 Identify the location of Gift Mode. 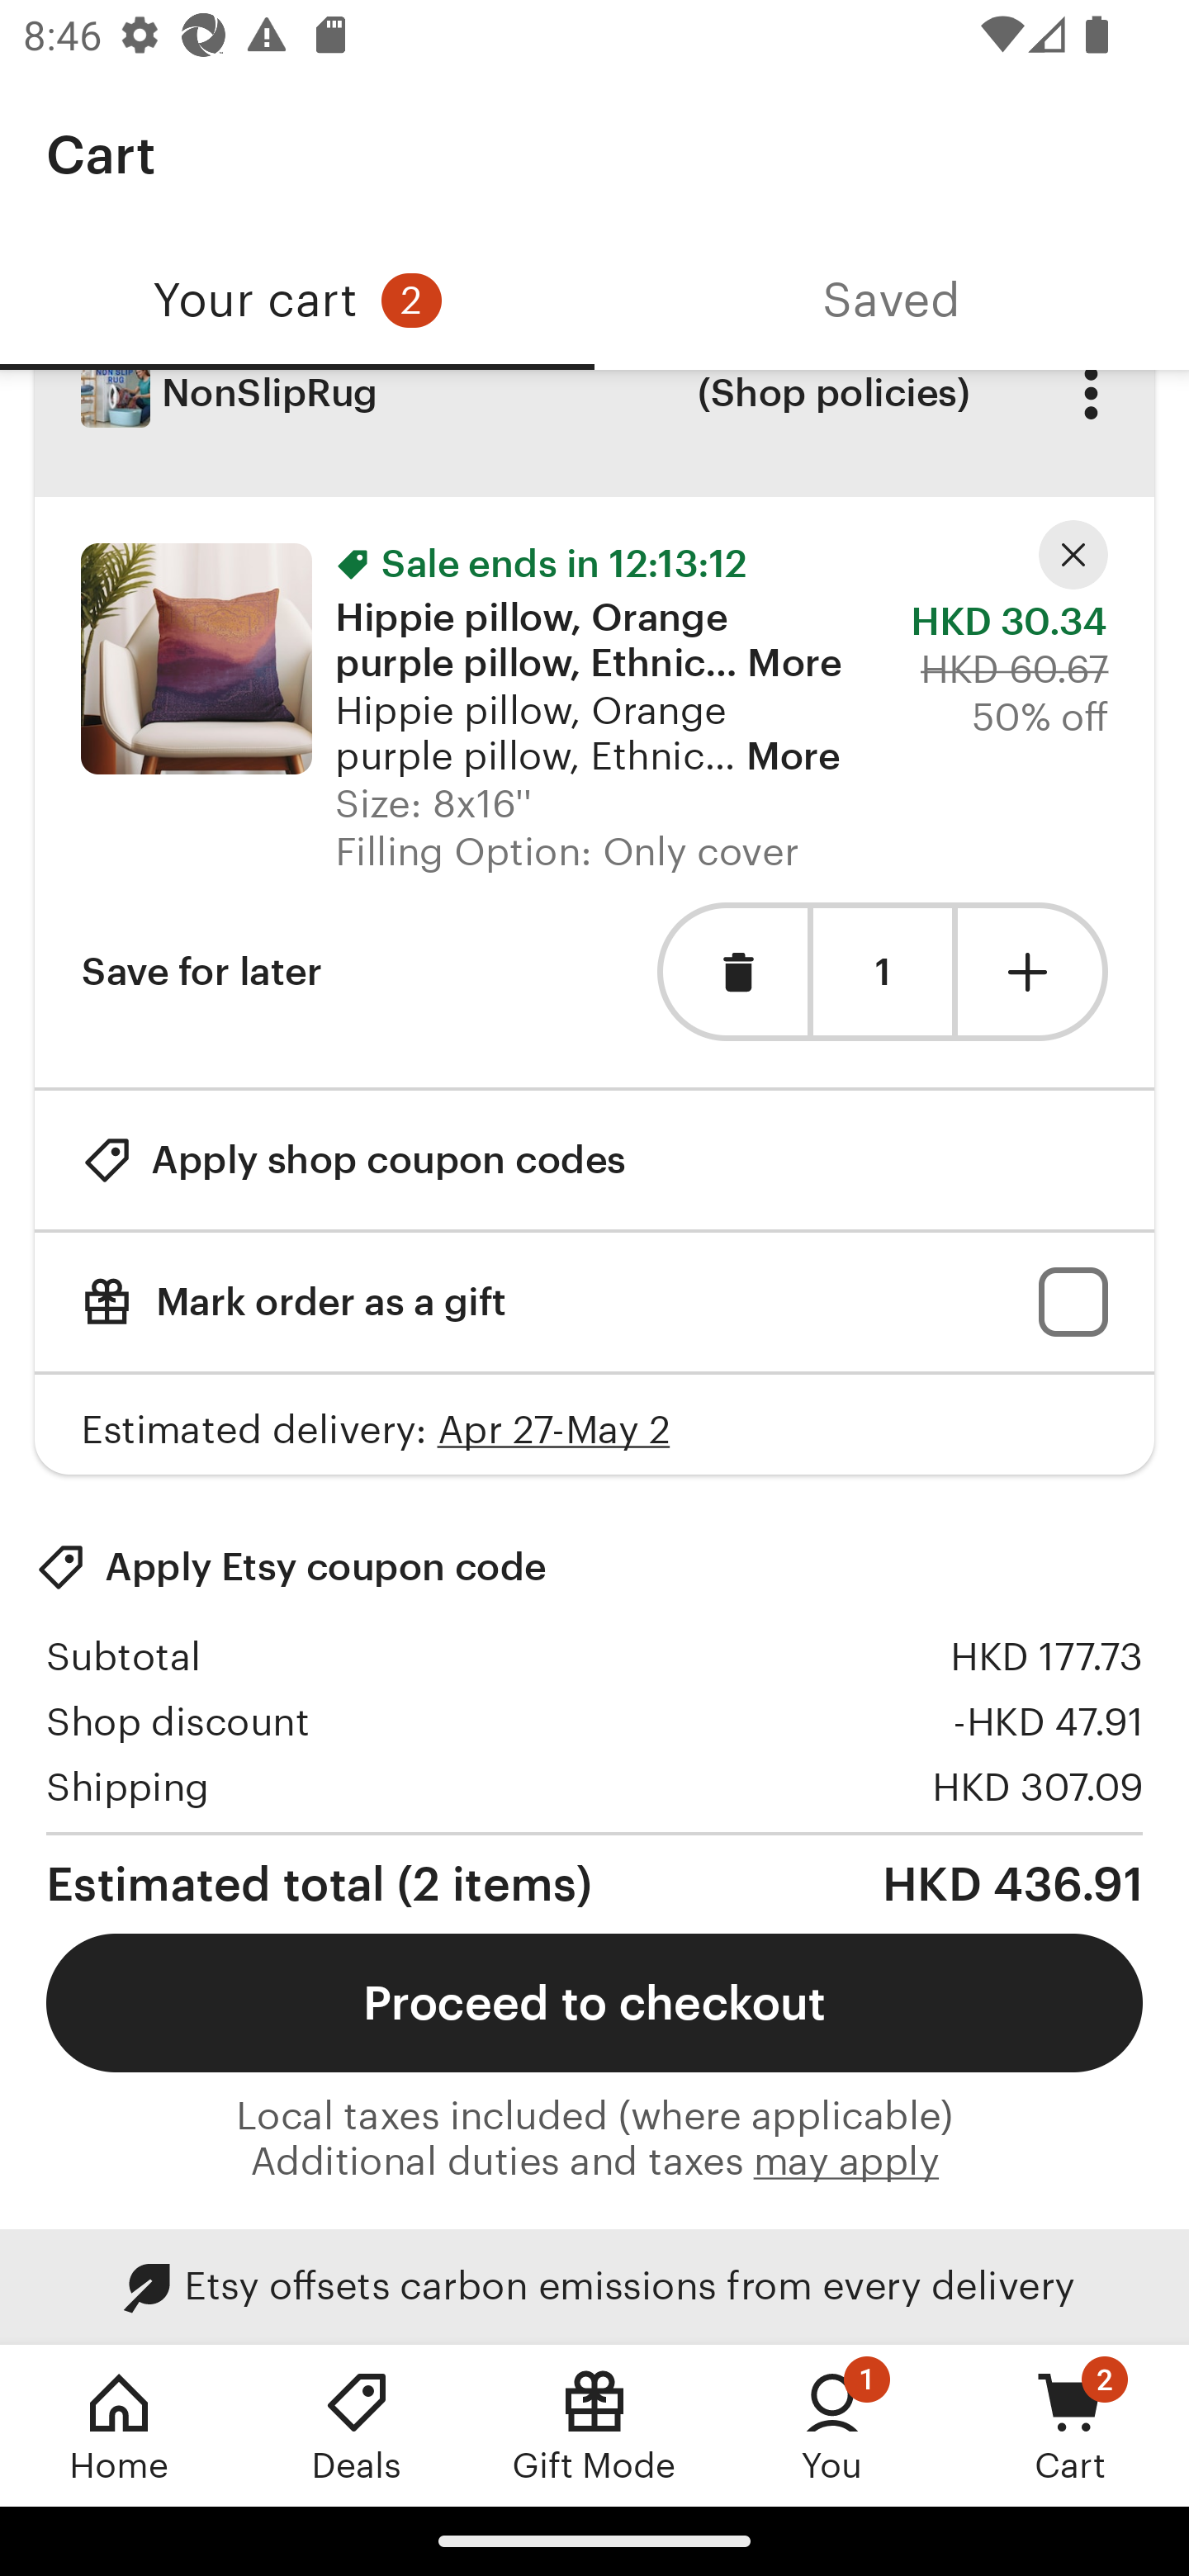
(594, 2425).